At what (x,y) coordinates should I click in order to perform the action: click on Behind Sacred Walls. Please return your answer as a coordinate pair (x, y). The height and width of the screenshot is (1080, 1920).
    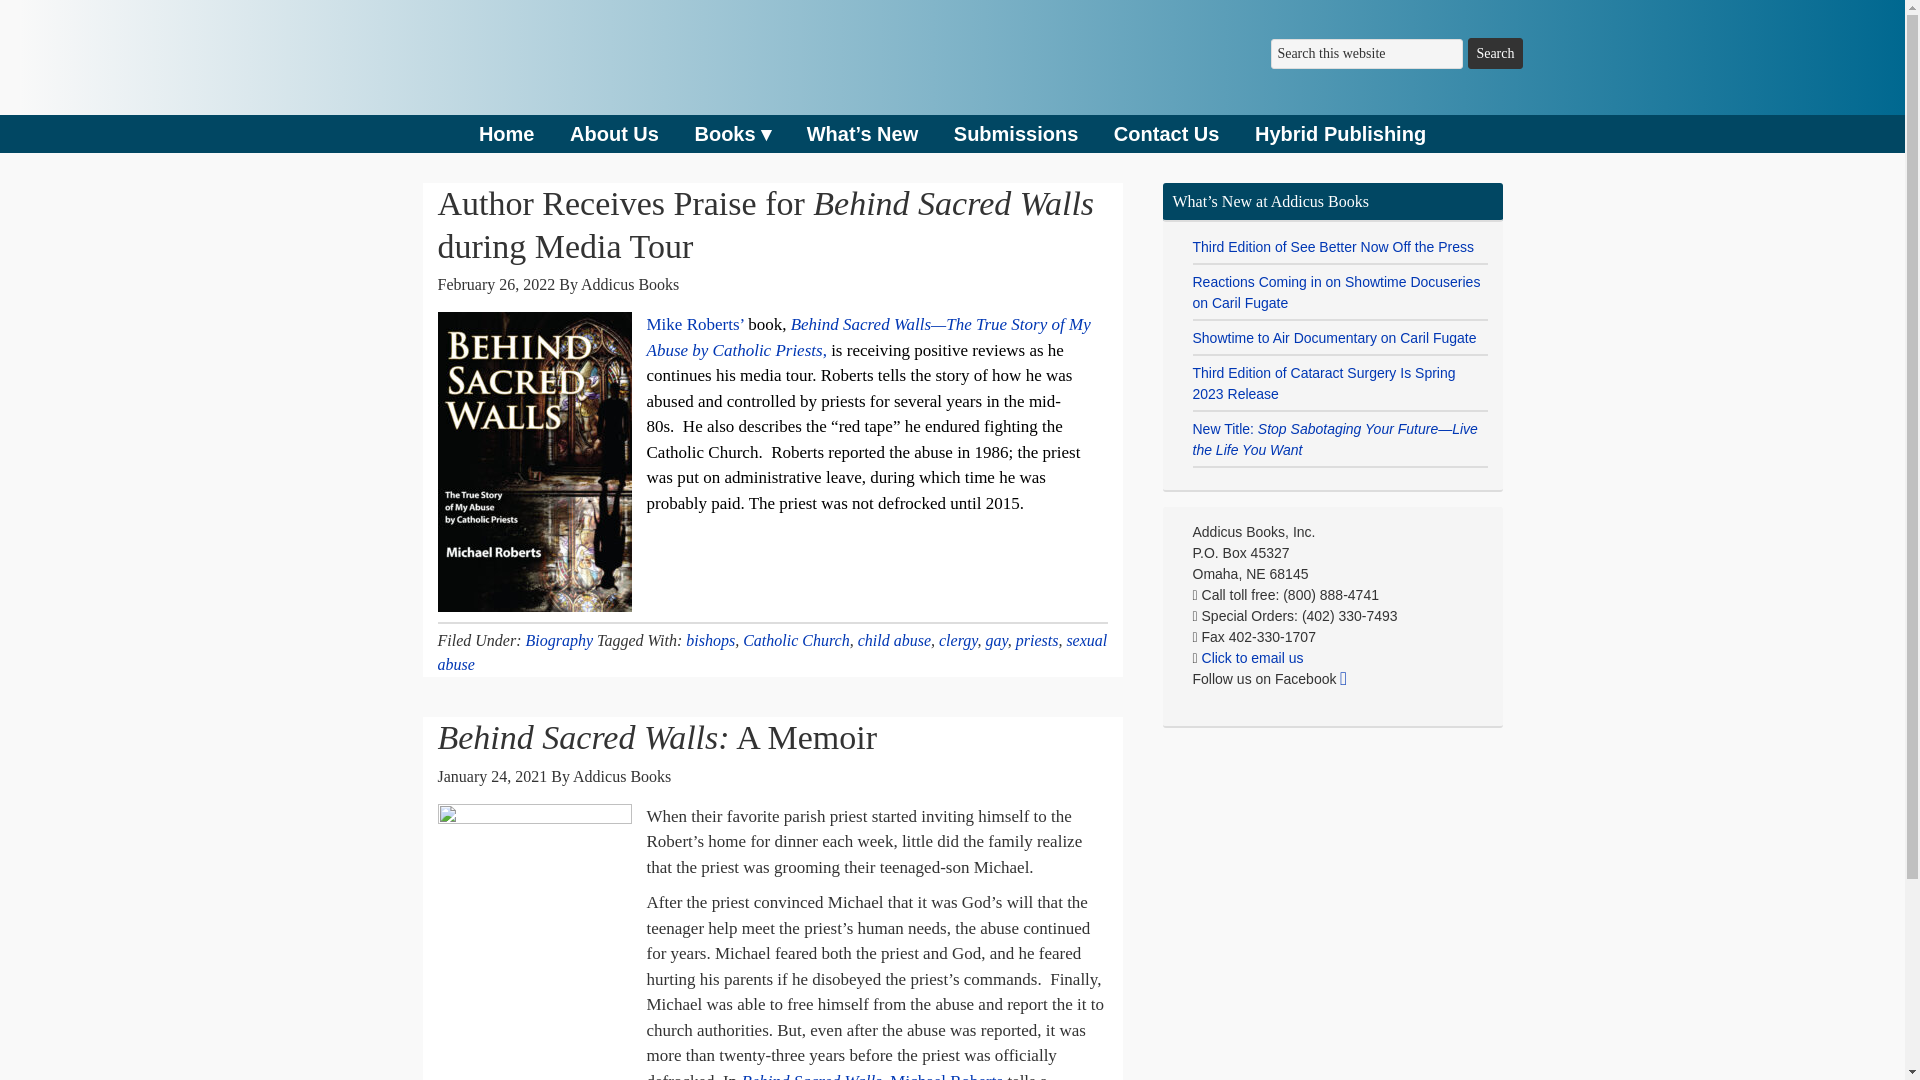
    Looking at the image, I should click on (809, 1076).